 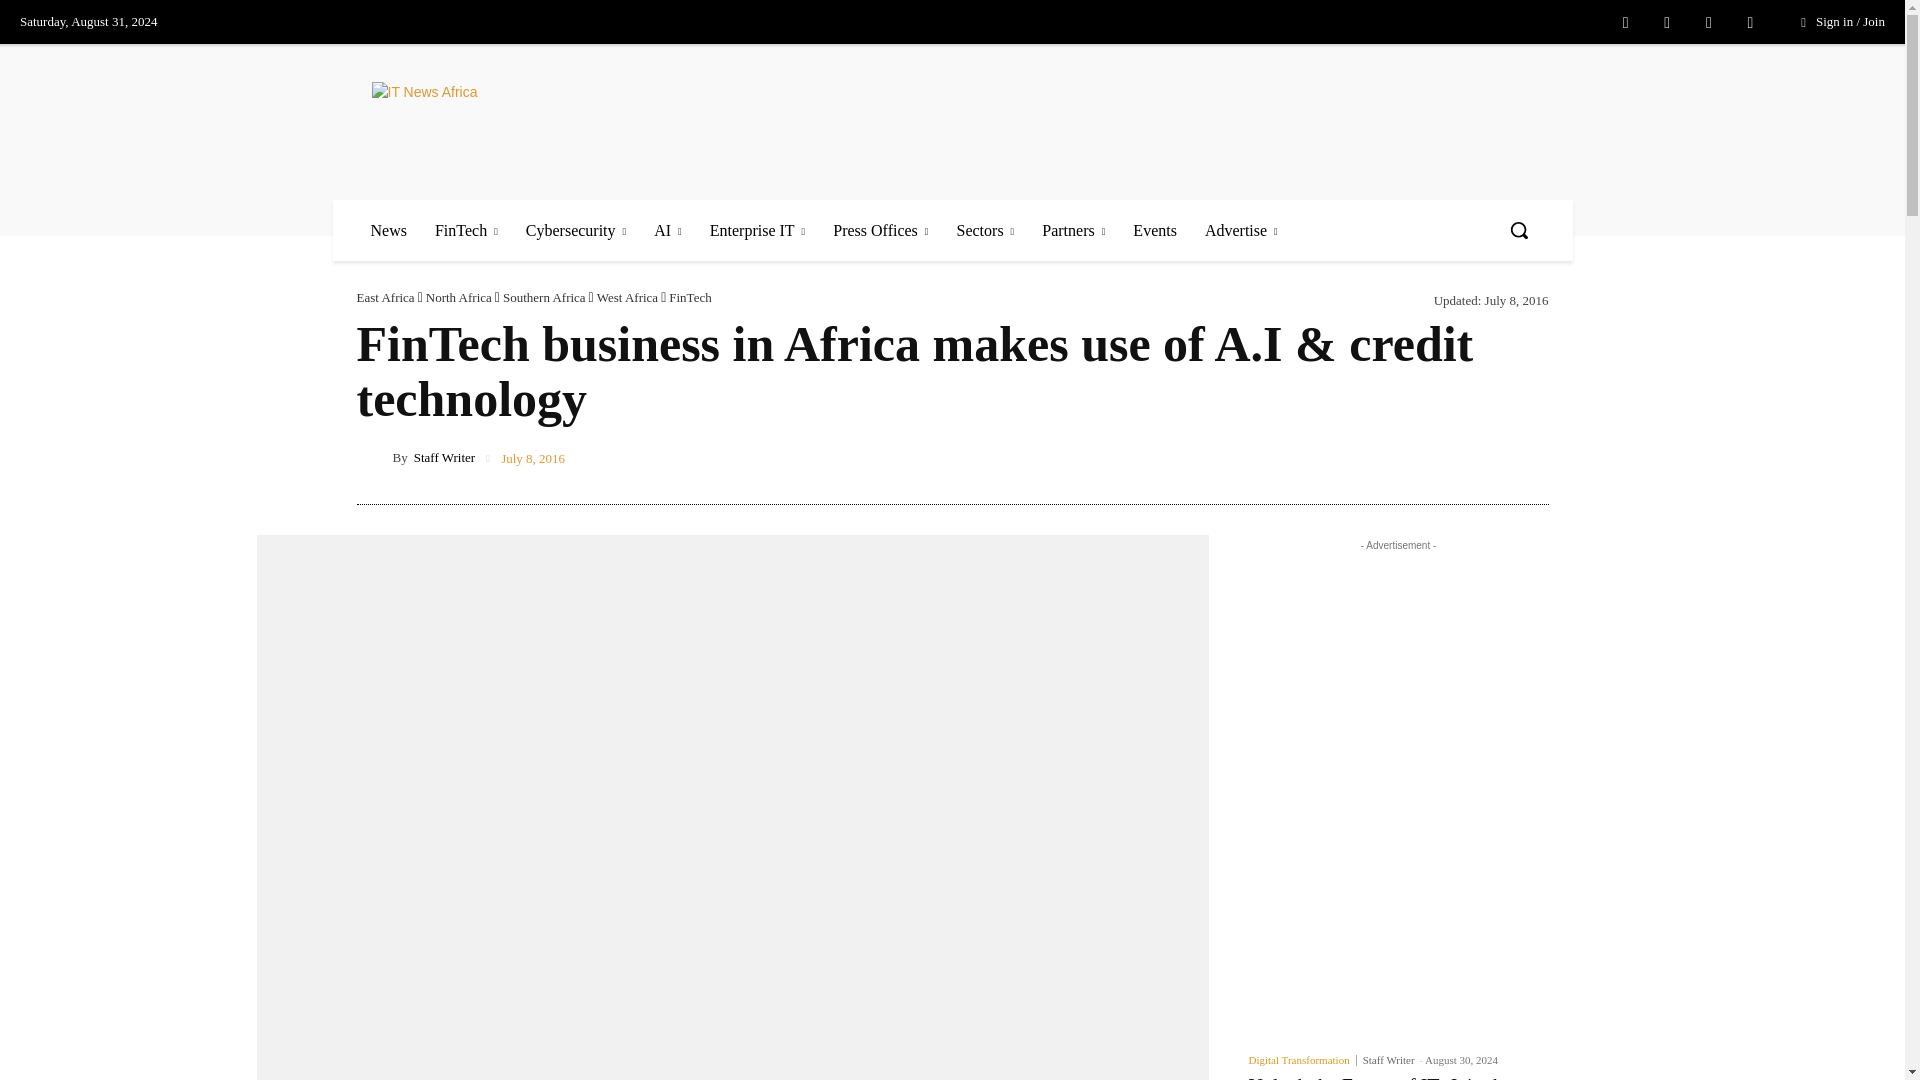 What do you see at coordinates (492, 121) in the screenshot?
I see `IT News Africa` at bounding box center [492, 121].